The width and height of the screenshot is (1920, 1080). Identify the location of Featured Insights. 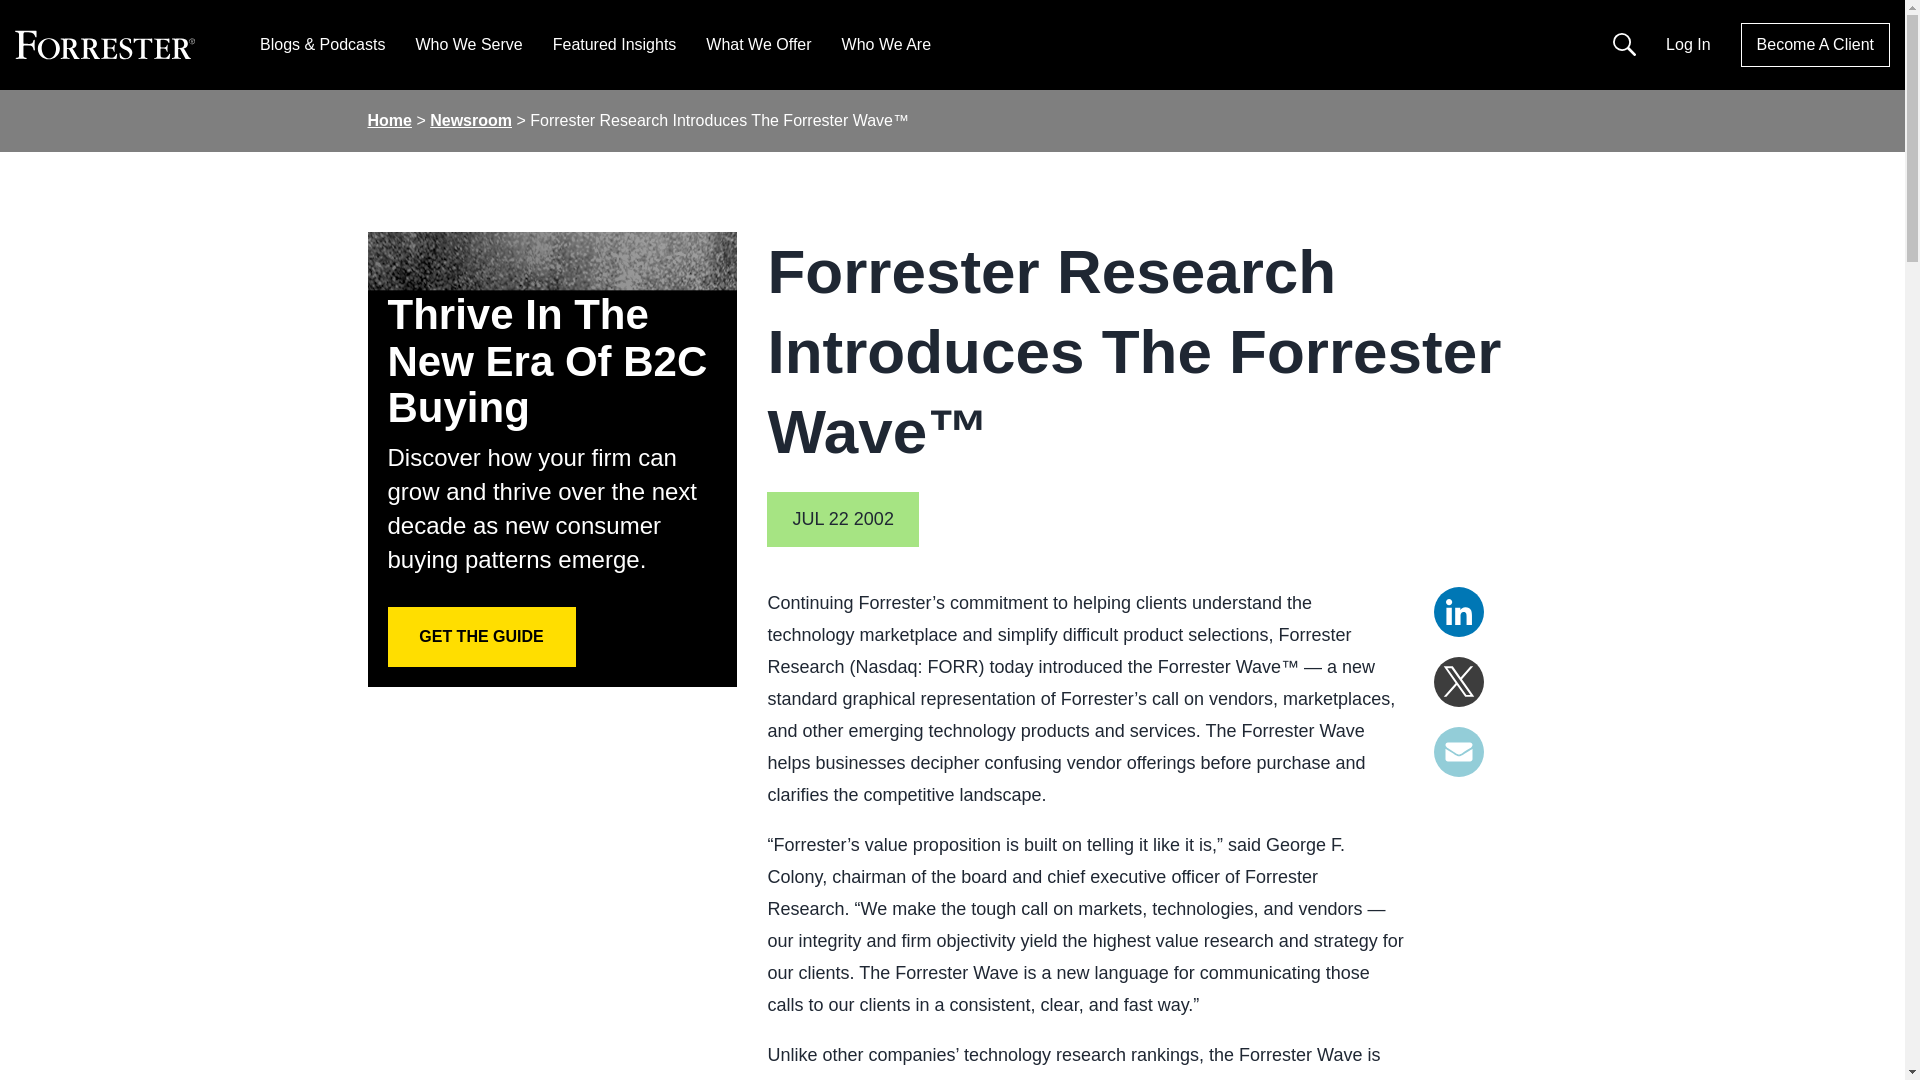
(614, 44).